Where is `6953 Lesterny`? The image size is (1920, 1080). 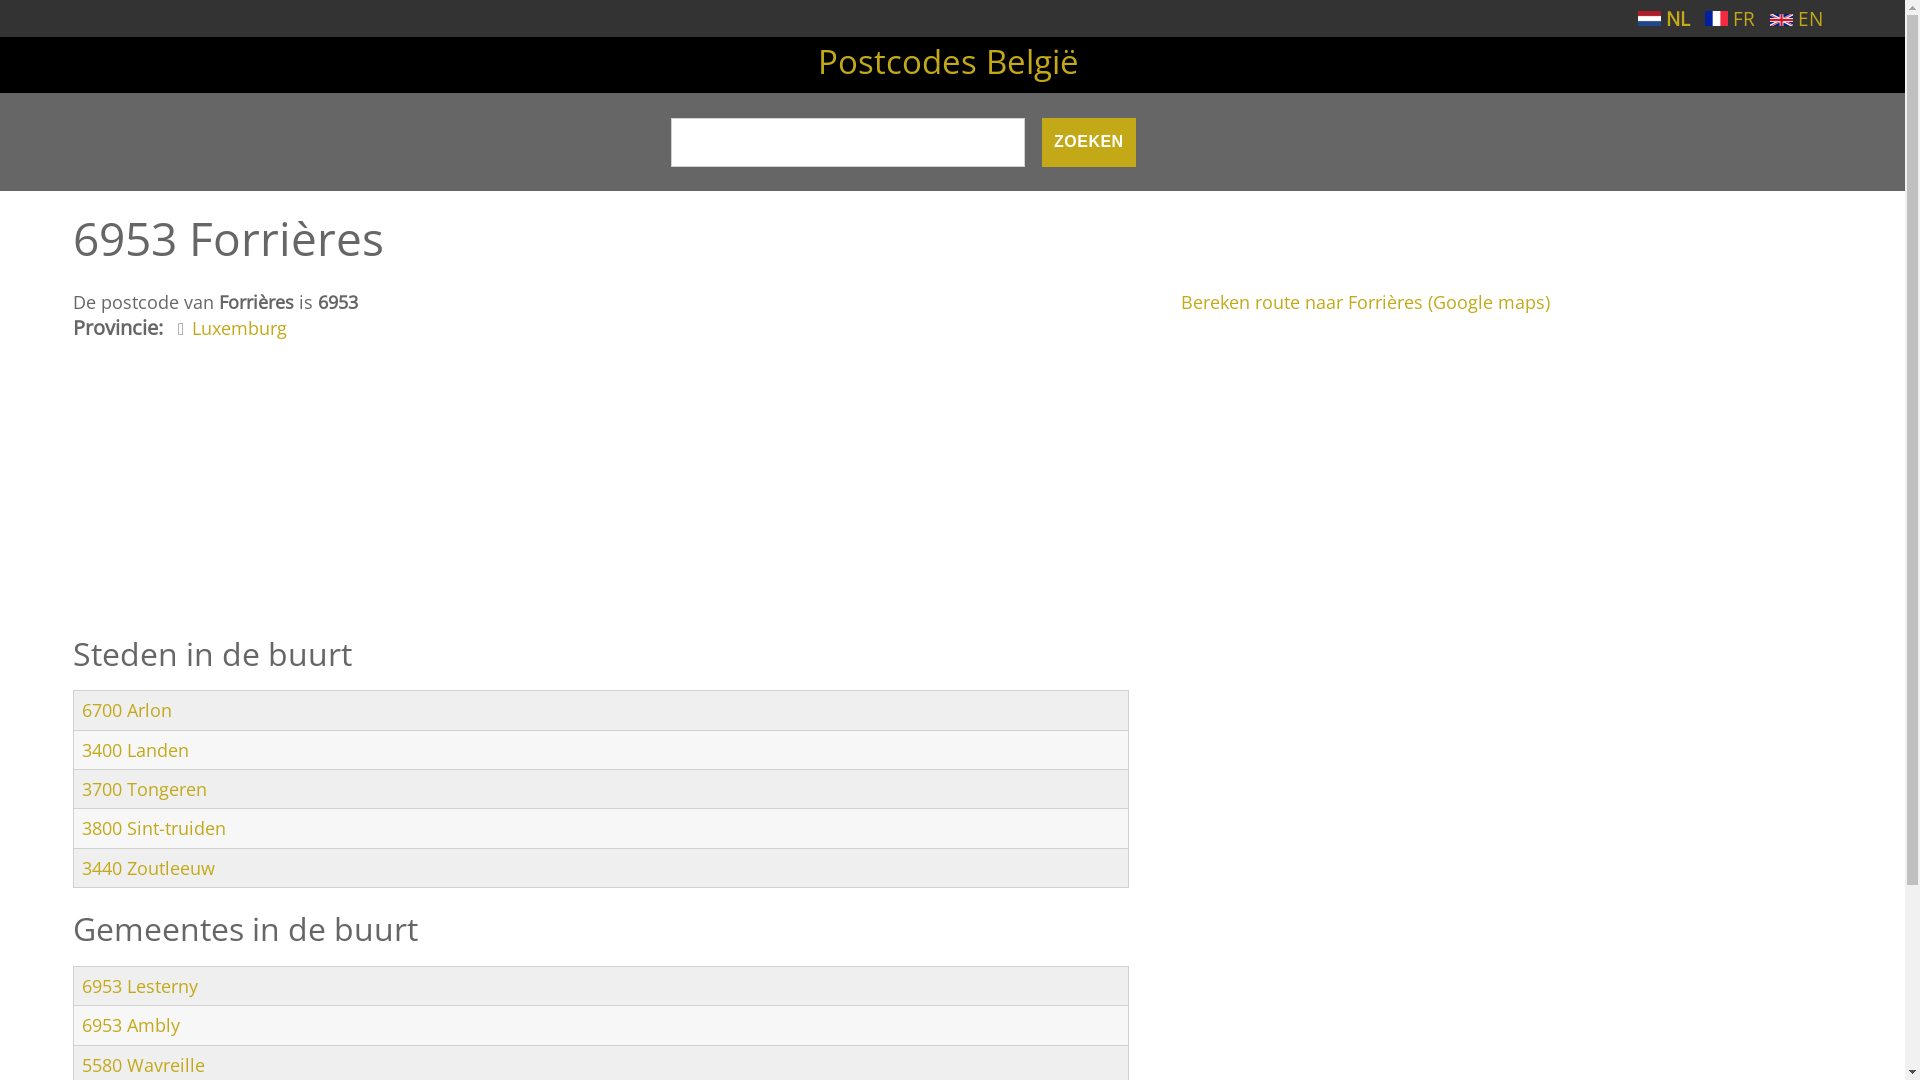
6953 Lesterny is located at coordinates (140, 986).